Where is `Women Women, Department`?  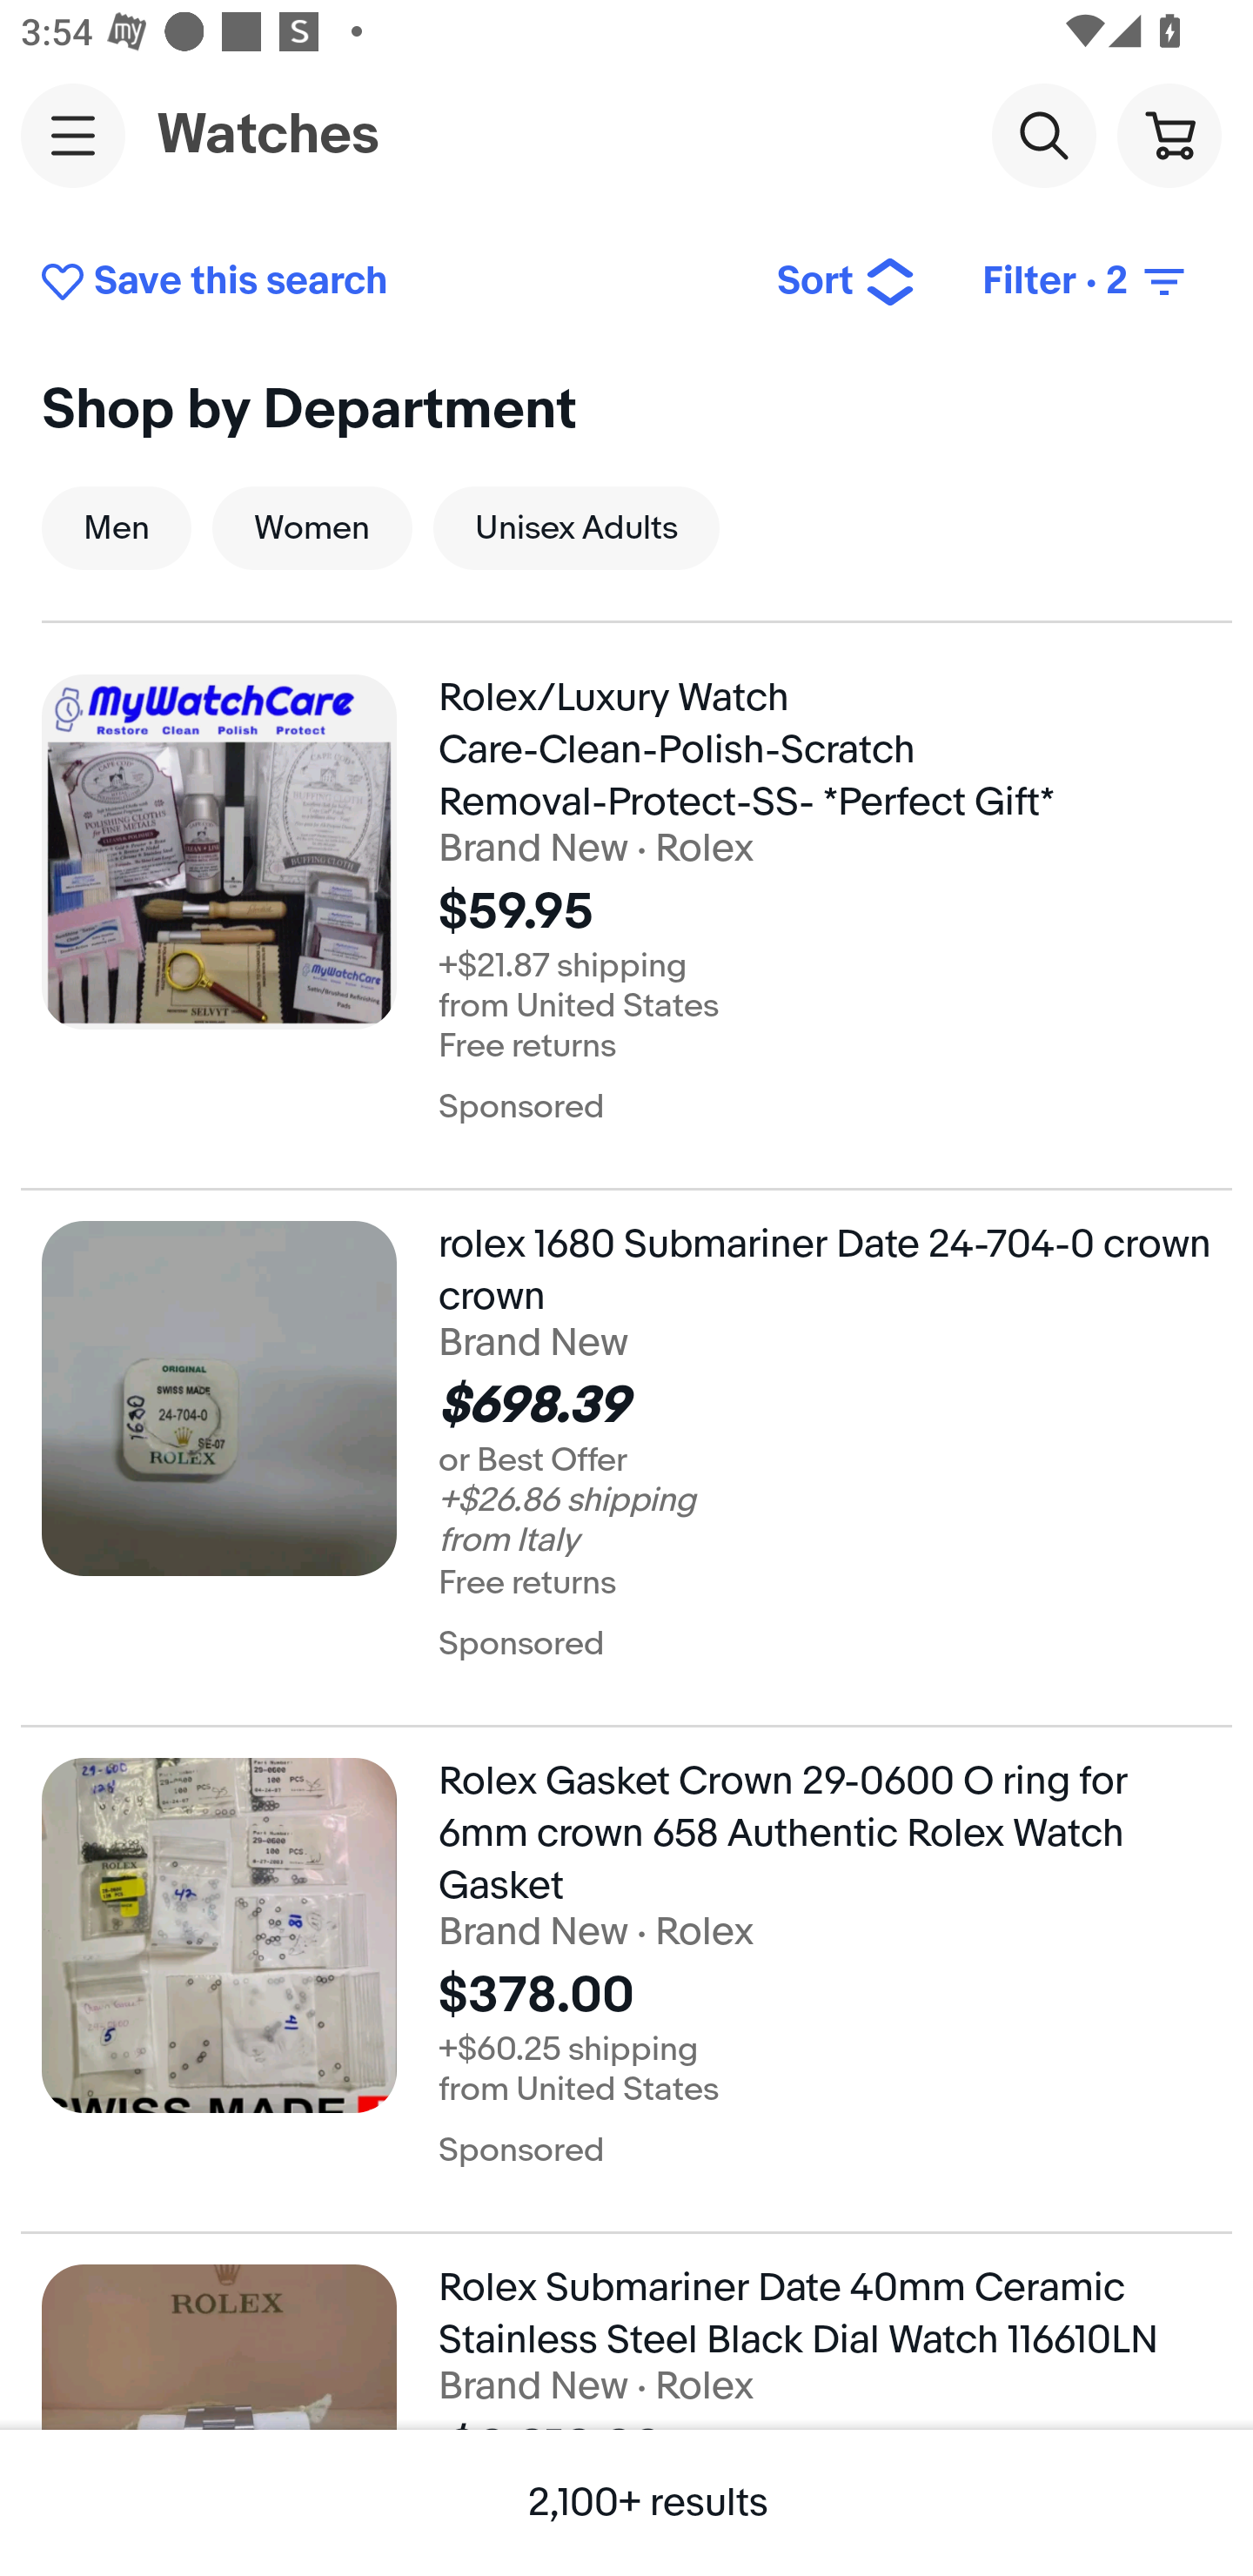
Women Women, Department is located at coordinates (312, 527).